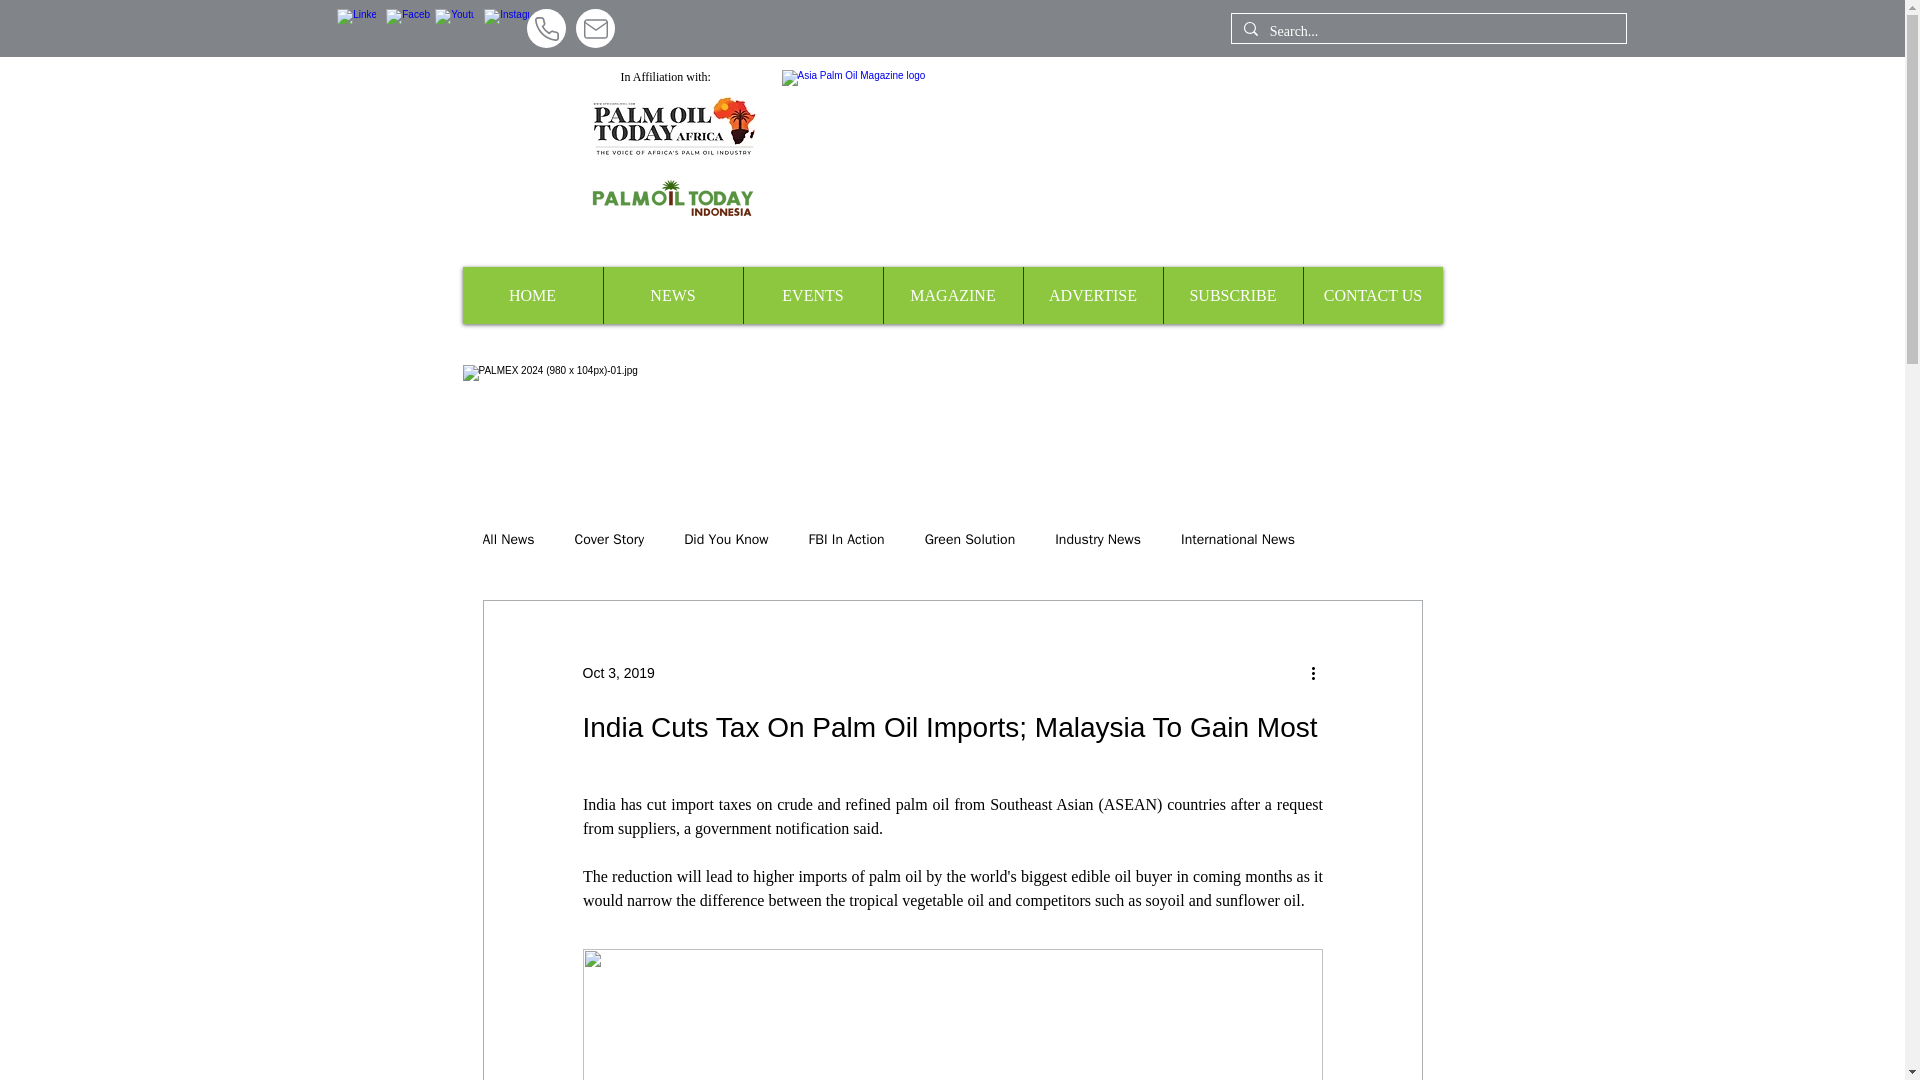 This screenshot has height=1080, width=1920. I want to click on CONTACT US, so click(1371, 295).